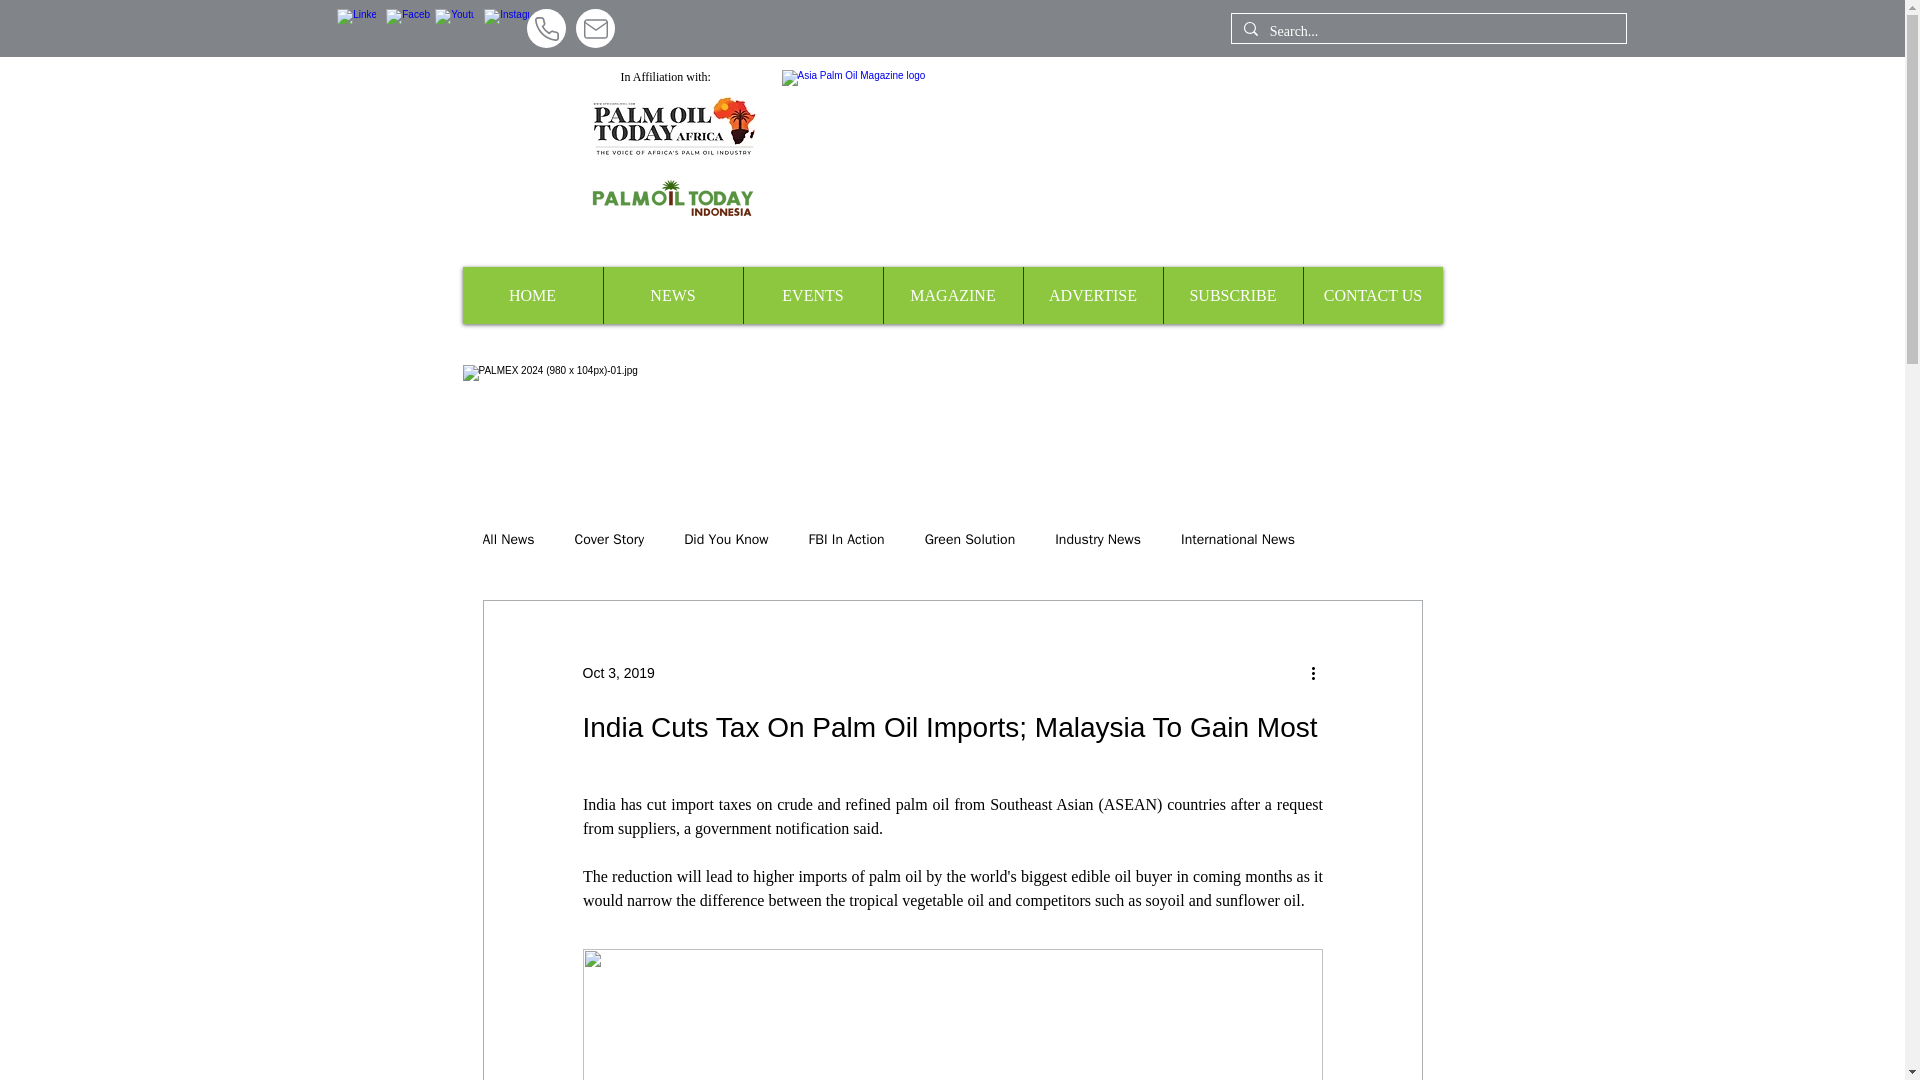 This screenshot has height=1080, width=1920. I want to click on CONTACT US, so click(1371, 295).